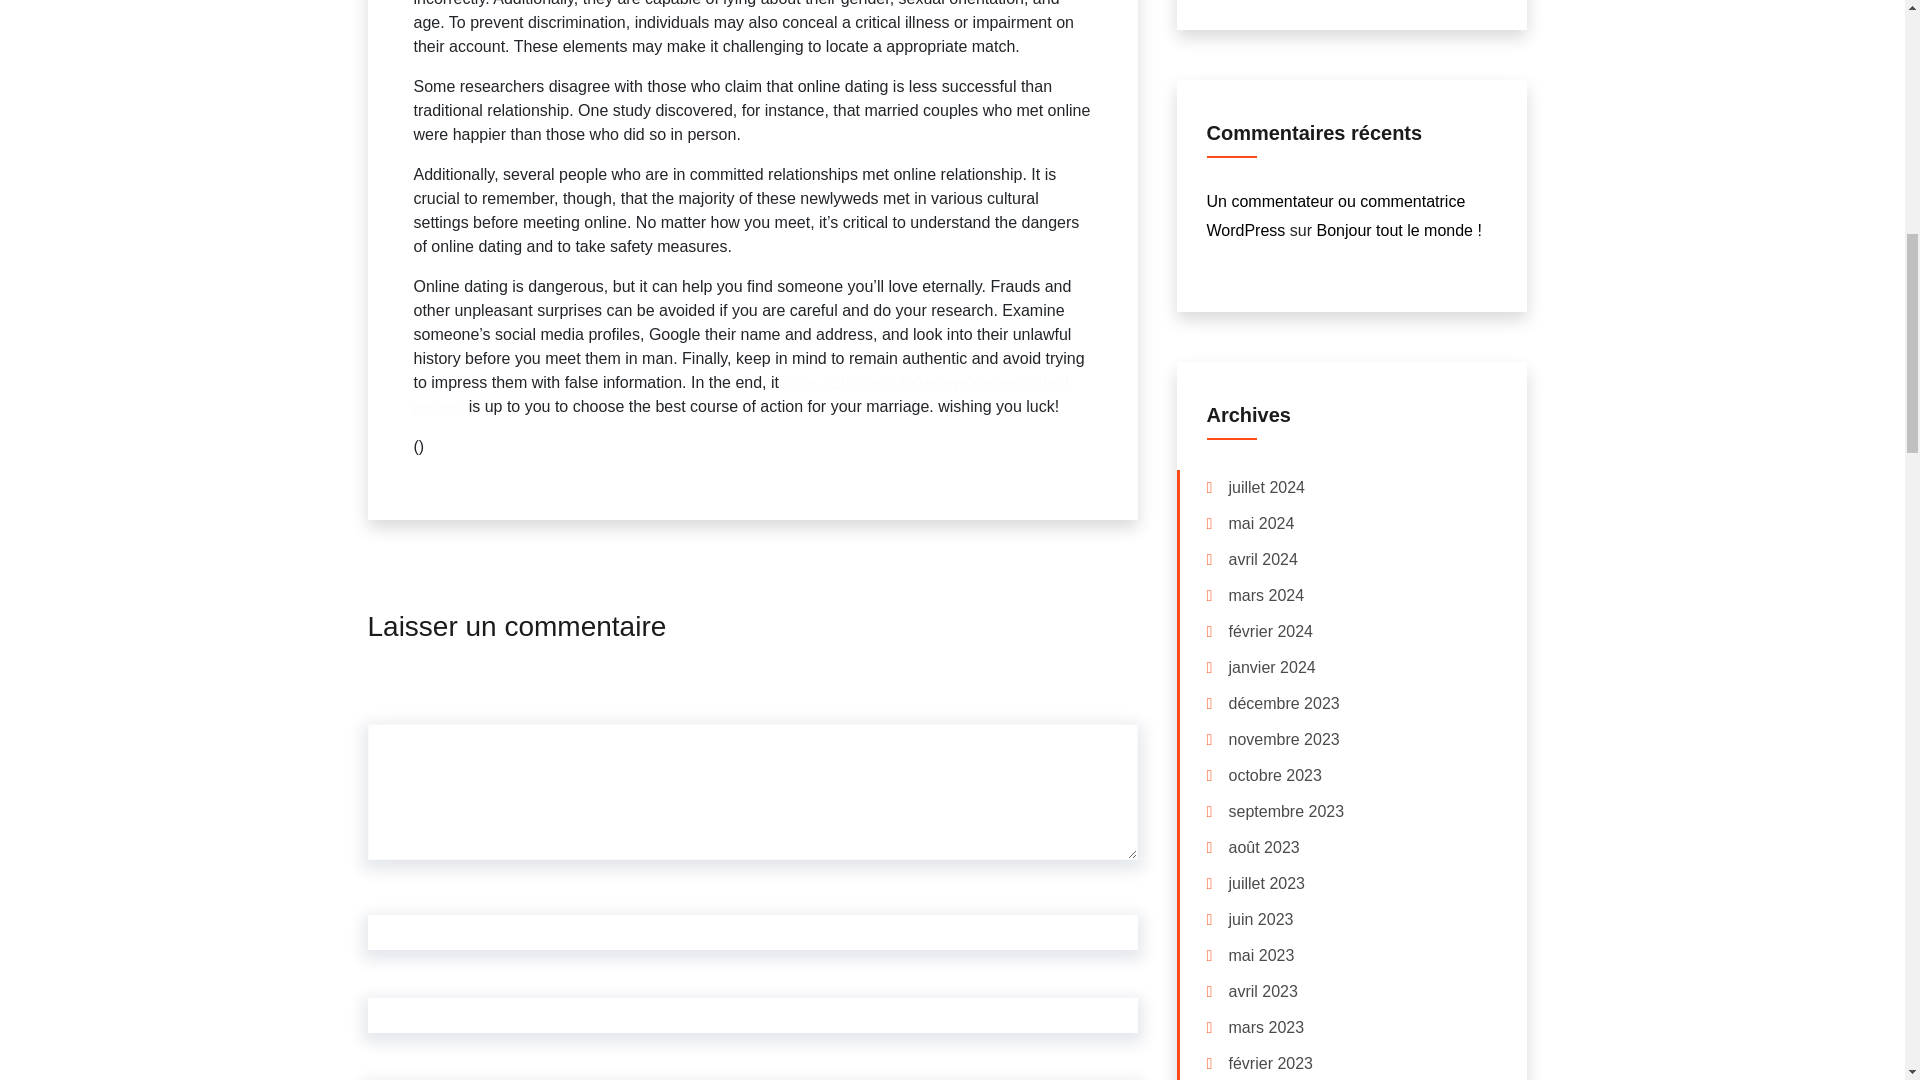 The image size is (1920, 1080). What do you see at coordinates (1398, 230) in the screenshot?
I see `Bonjour tout le monde !` at bounding box center [1398, 230].